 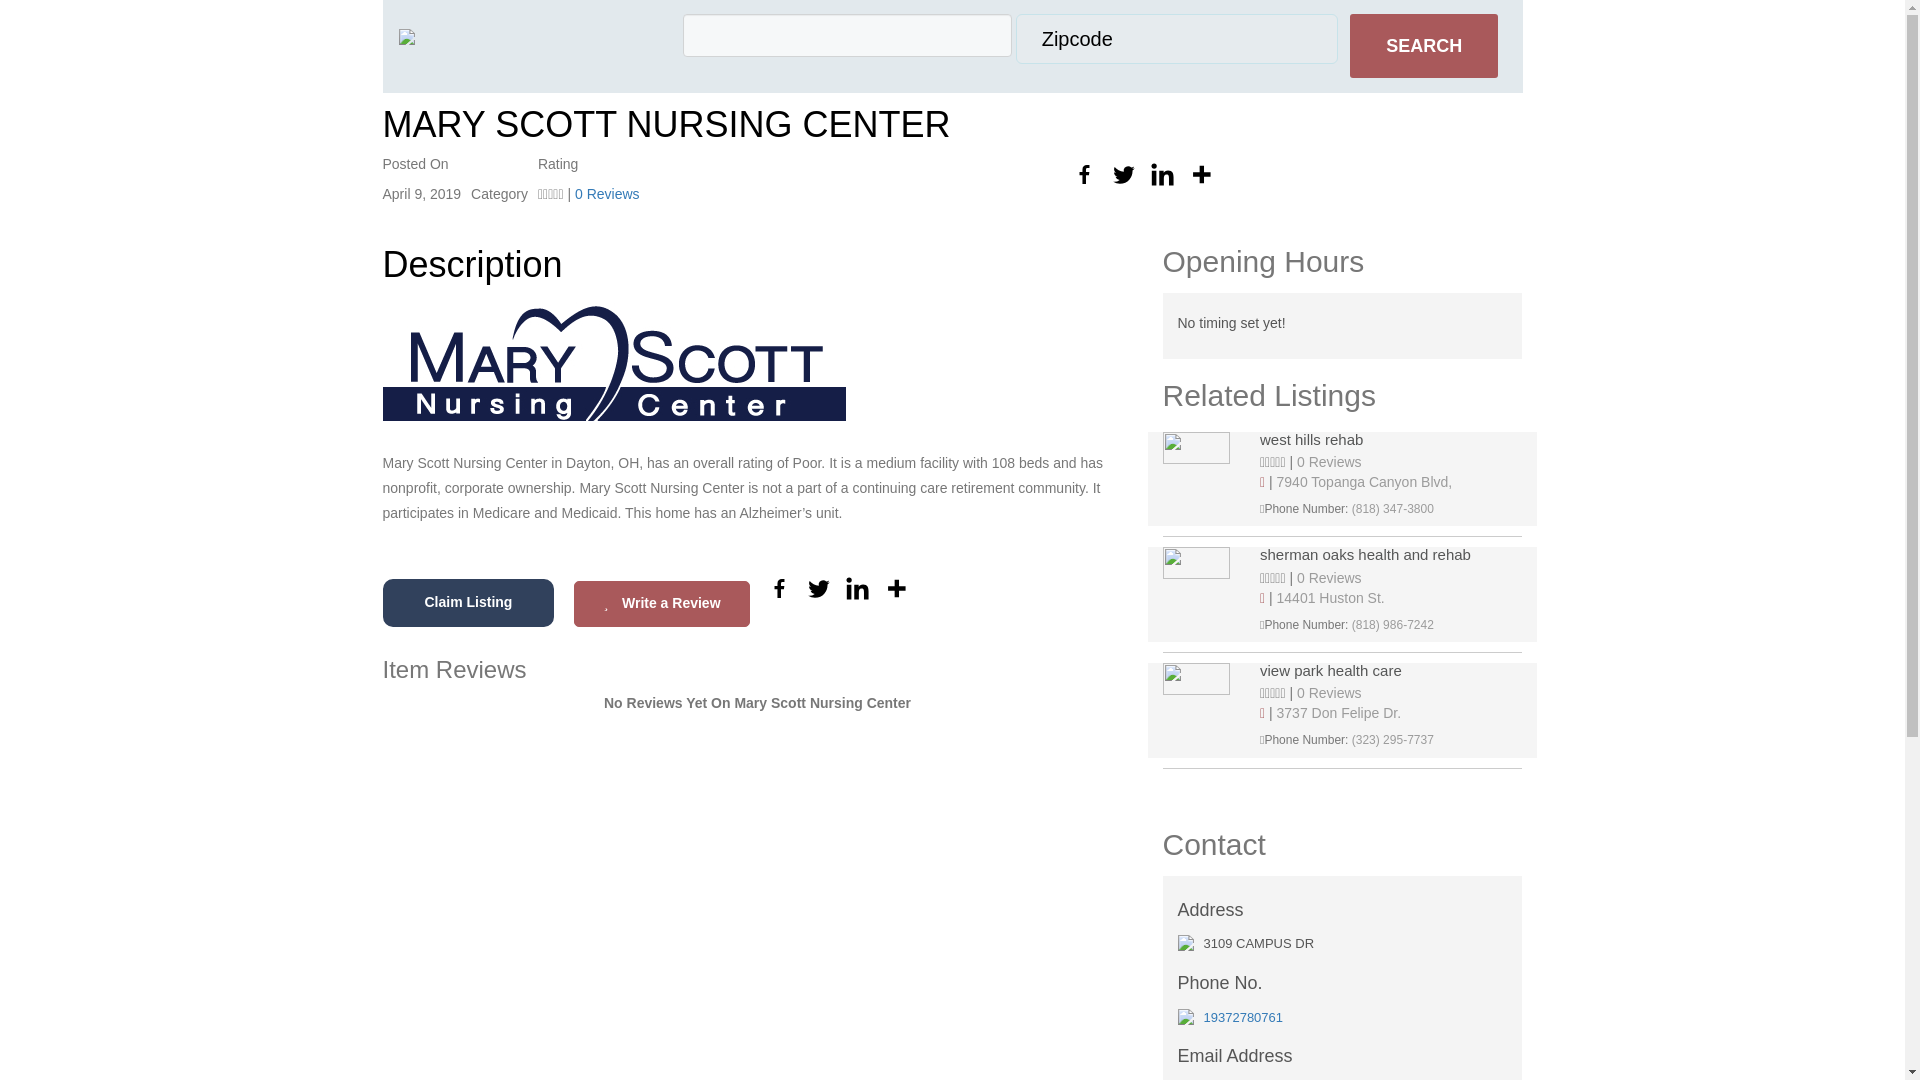 What do you see at coordinates (1423, 46) in the screenshot?
I see `Search` at bounding box center [1423, 46].